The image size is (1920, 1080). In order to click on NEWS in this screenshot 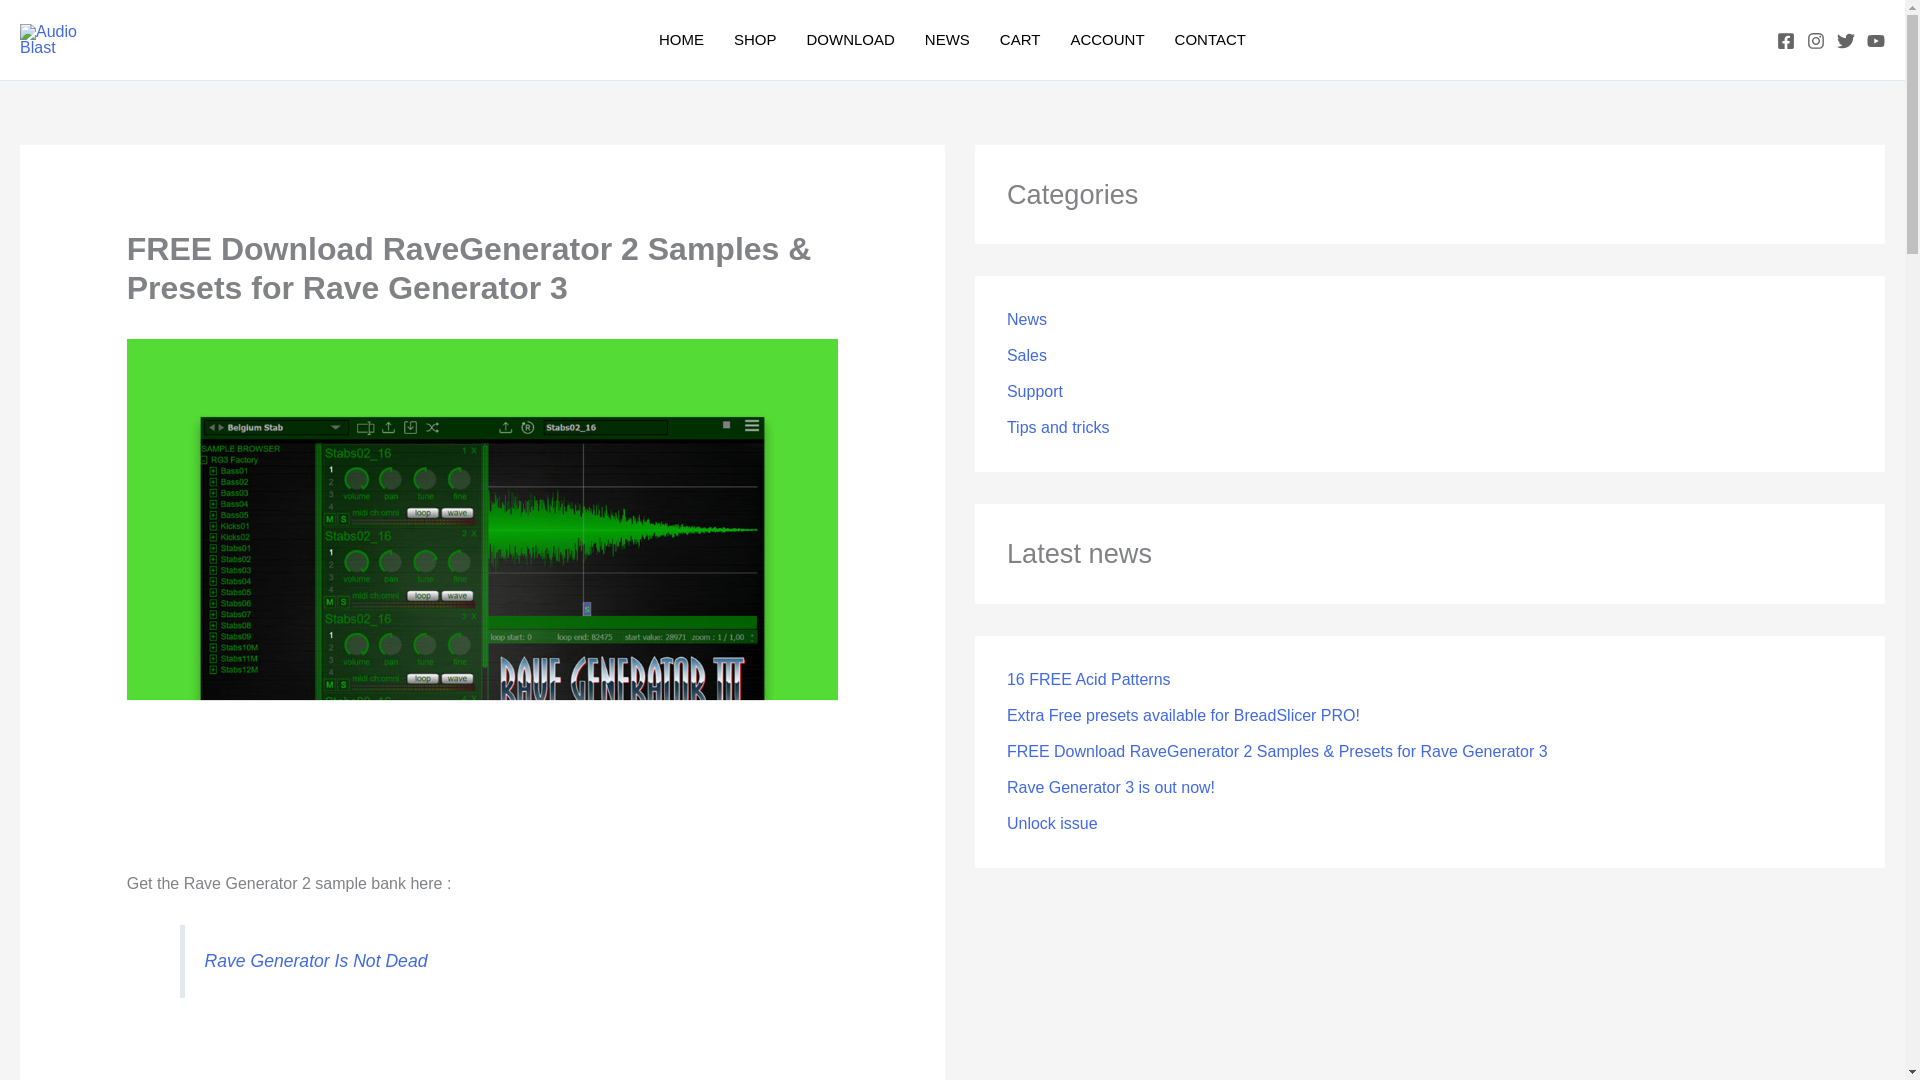, I will do `click(947, 40)`.